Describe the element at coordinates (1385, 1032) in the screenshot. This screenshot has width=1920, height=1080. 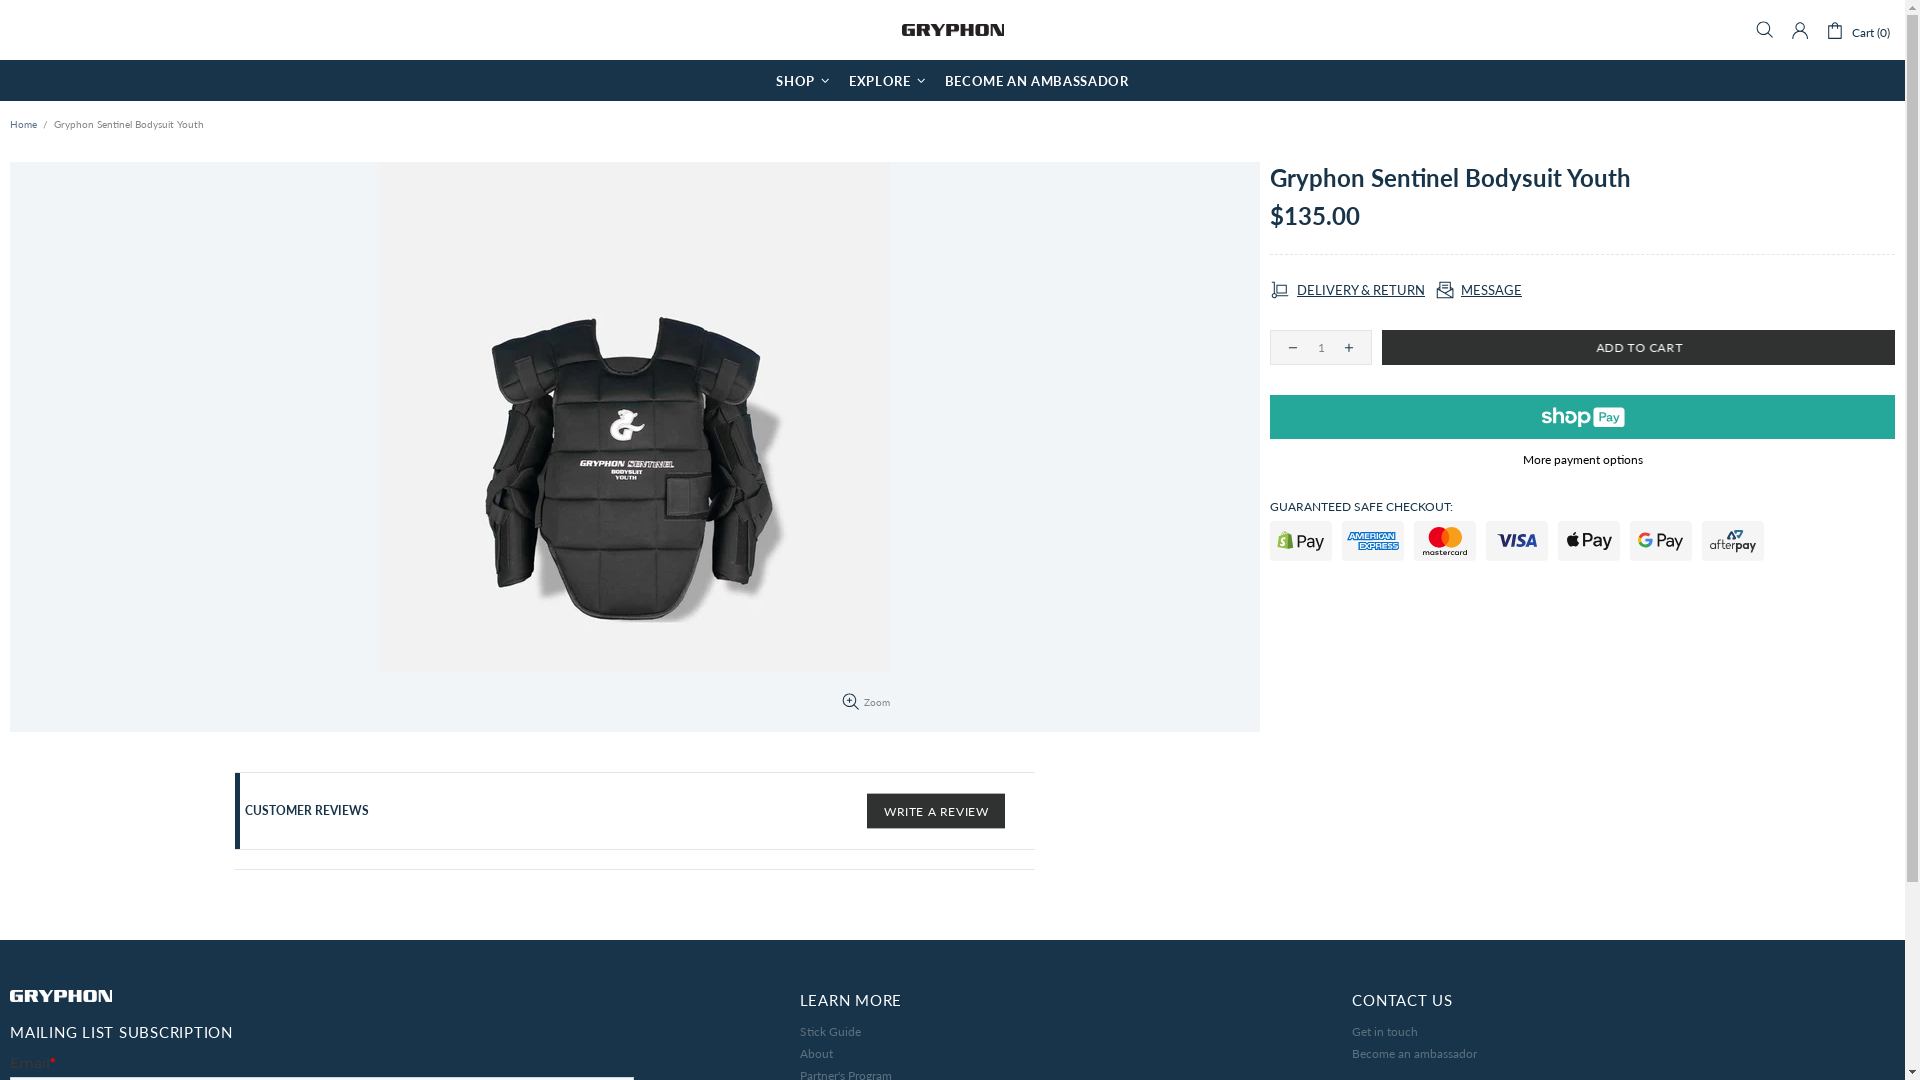
I see `Get in touch` at that location.